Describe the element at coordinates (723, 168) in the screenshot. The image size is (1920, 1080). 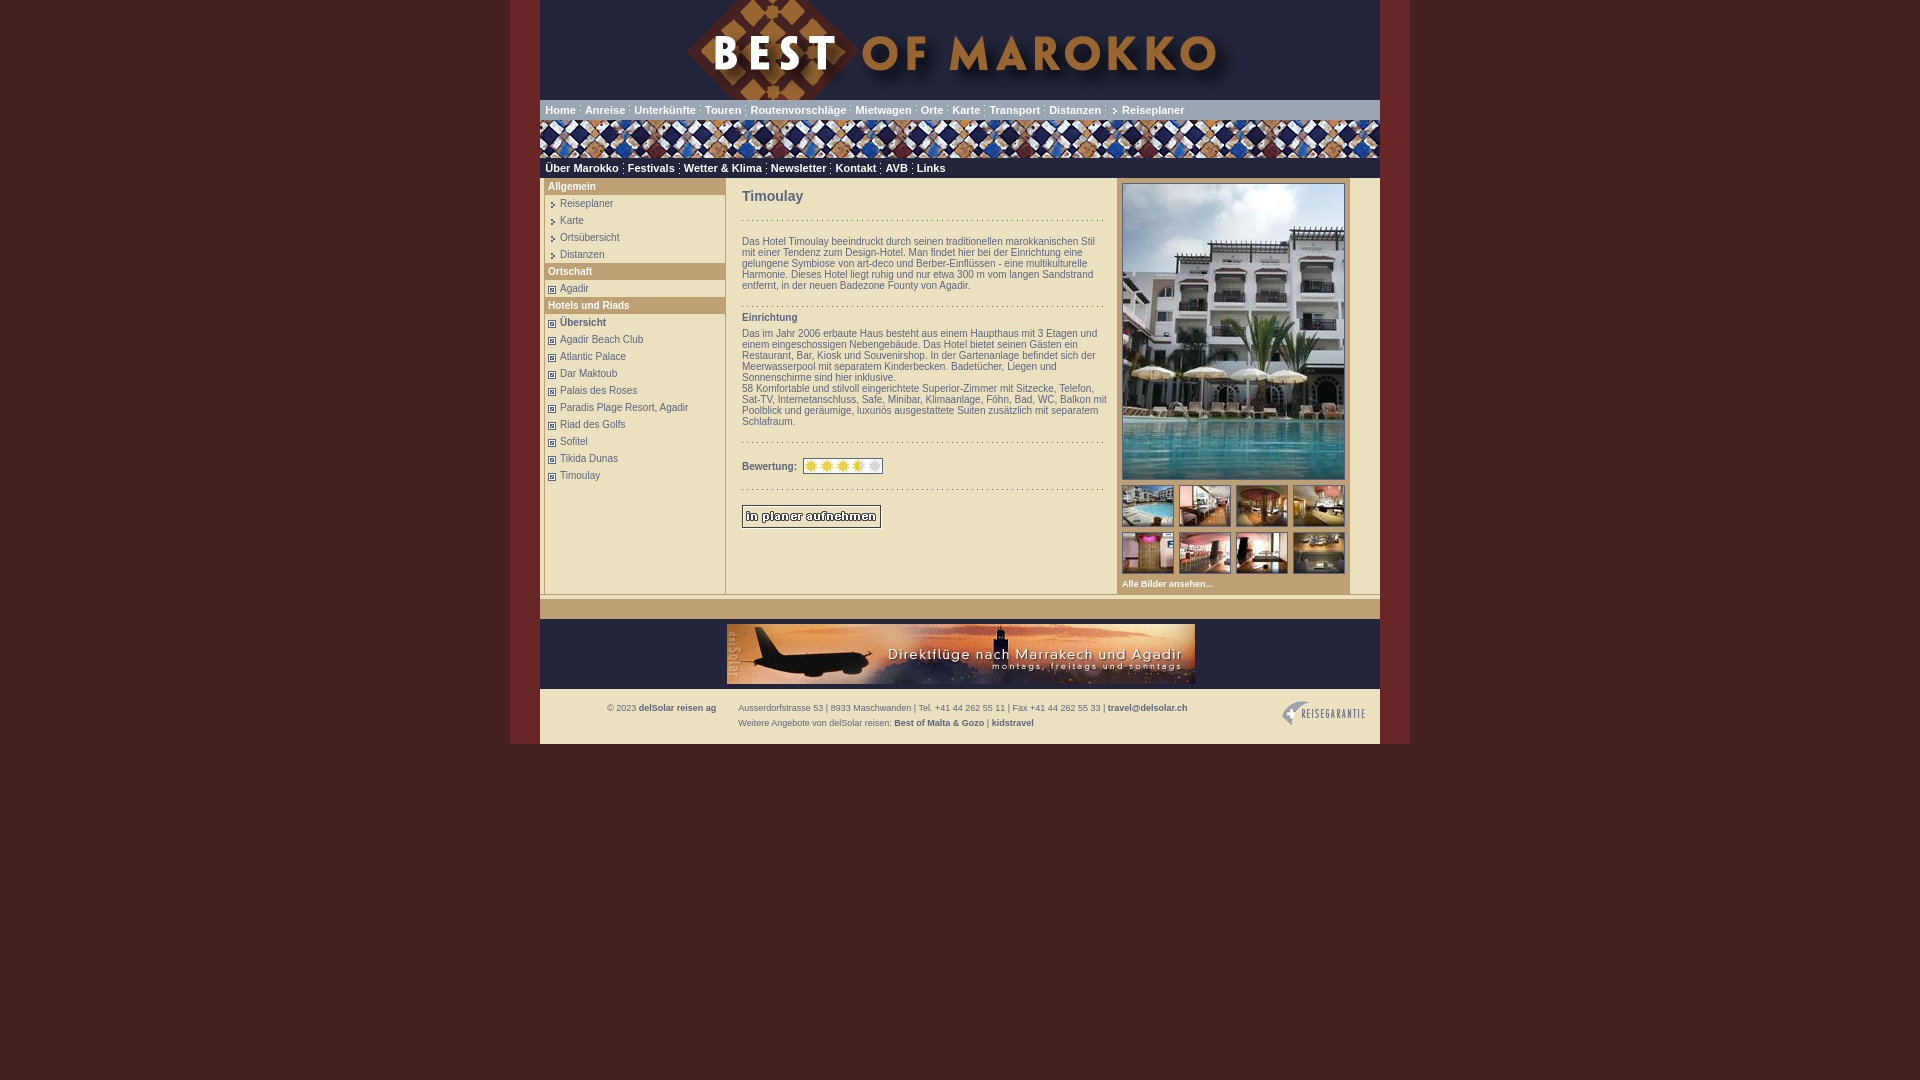
I see `Wetter & Klima` at that location.